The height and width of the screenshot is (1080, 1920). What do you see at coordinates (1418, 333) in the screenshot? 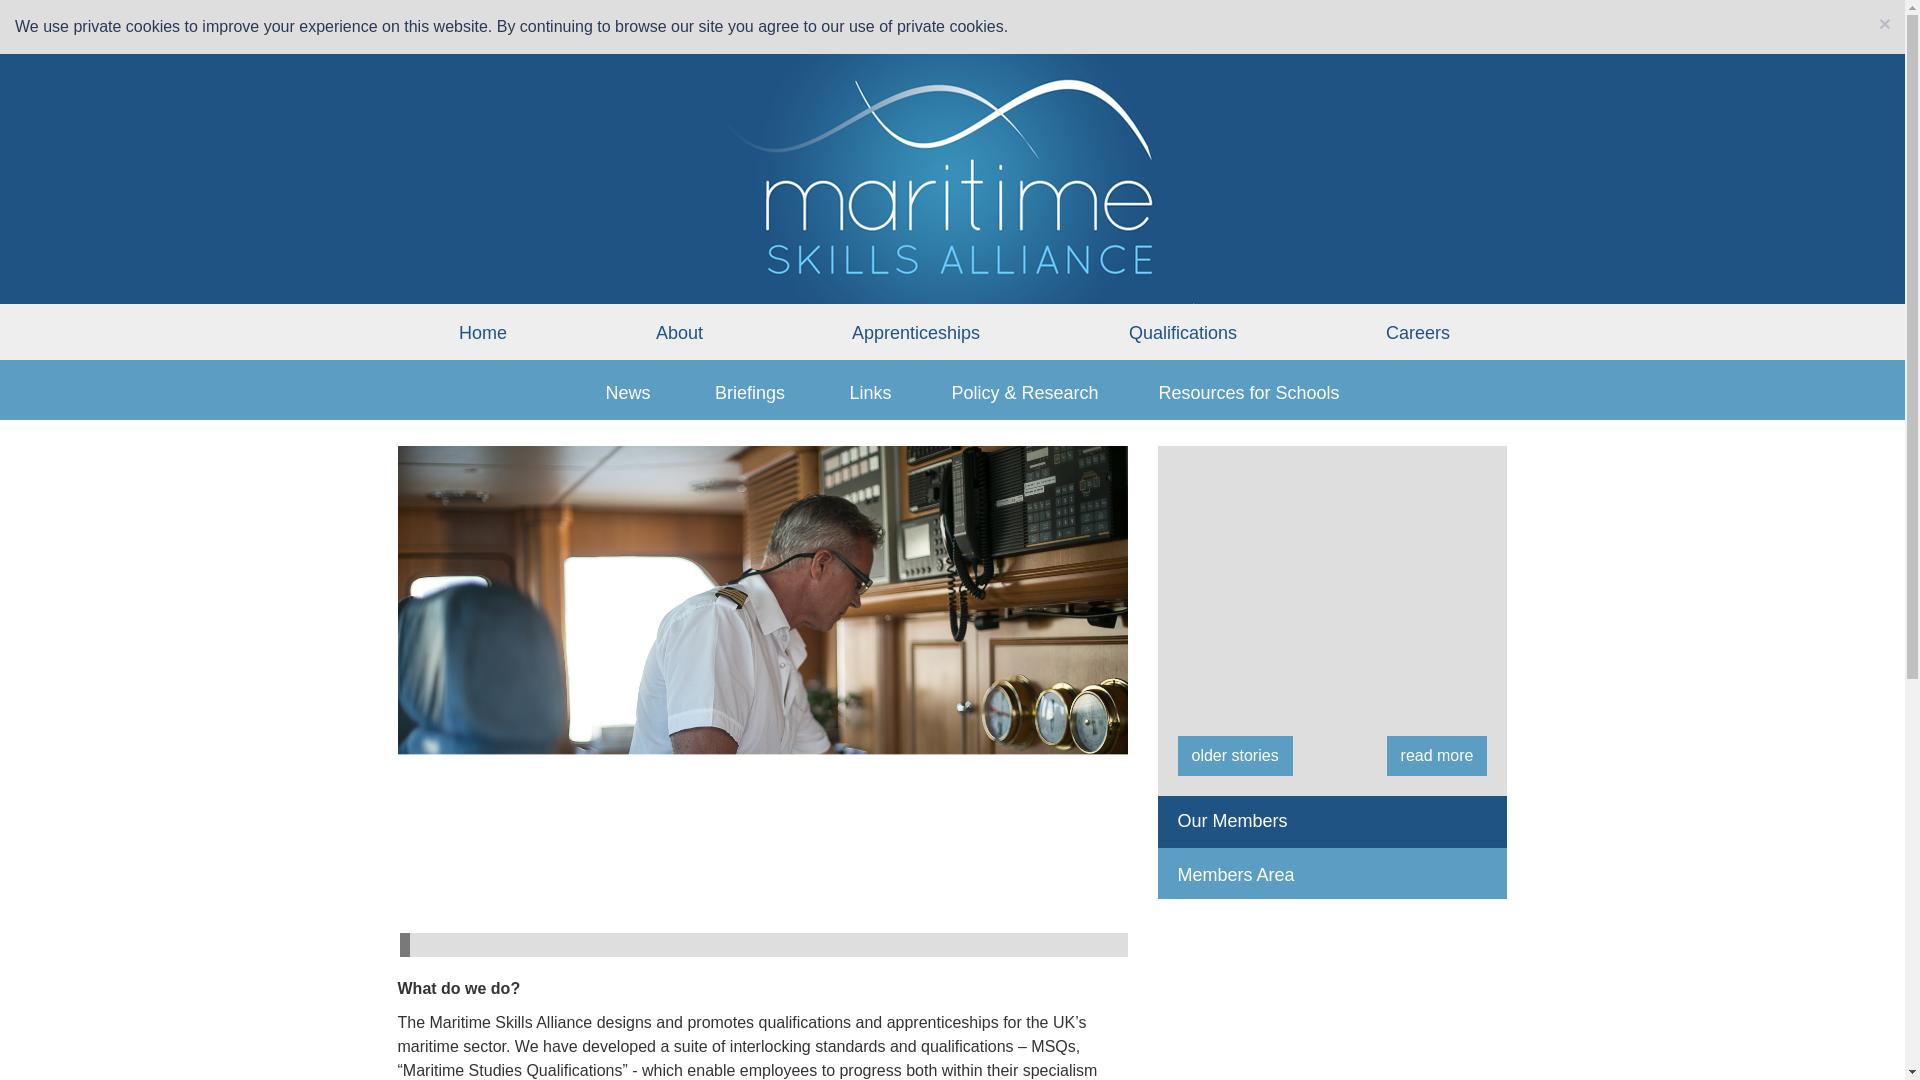
I see `Careers` at bounding box center [1418, 333].